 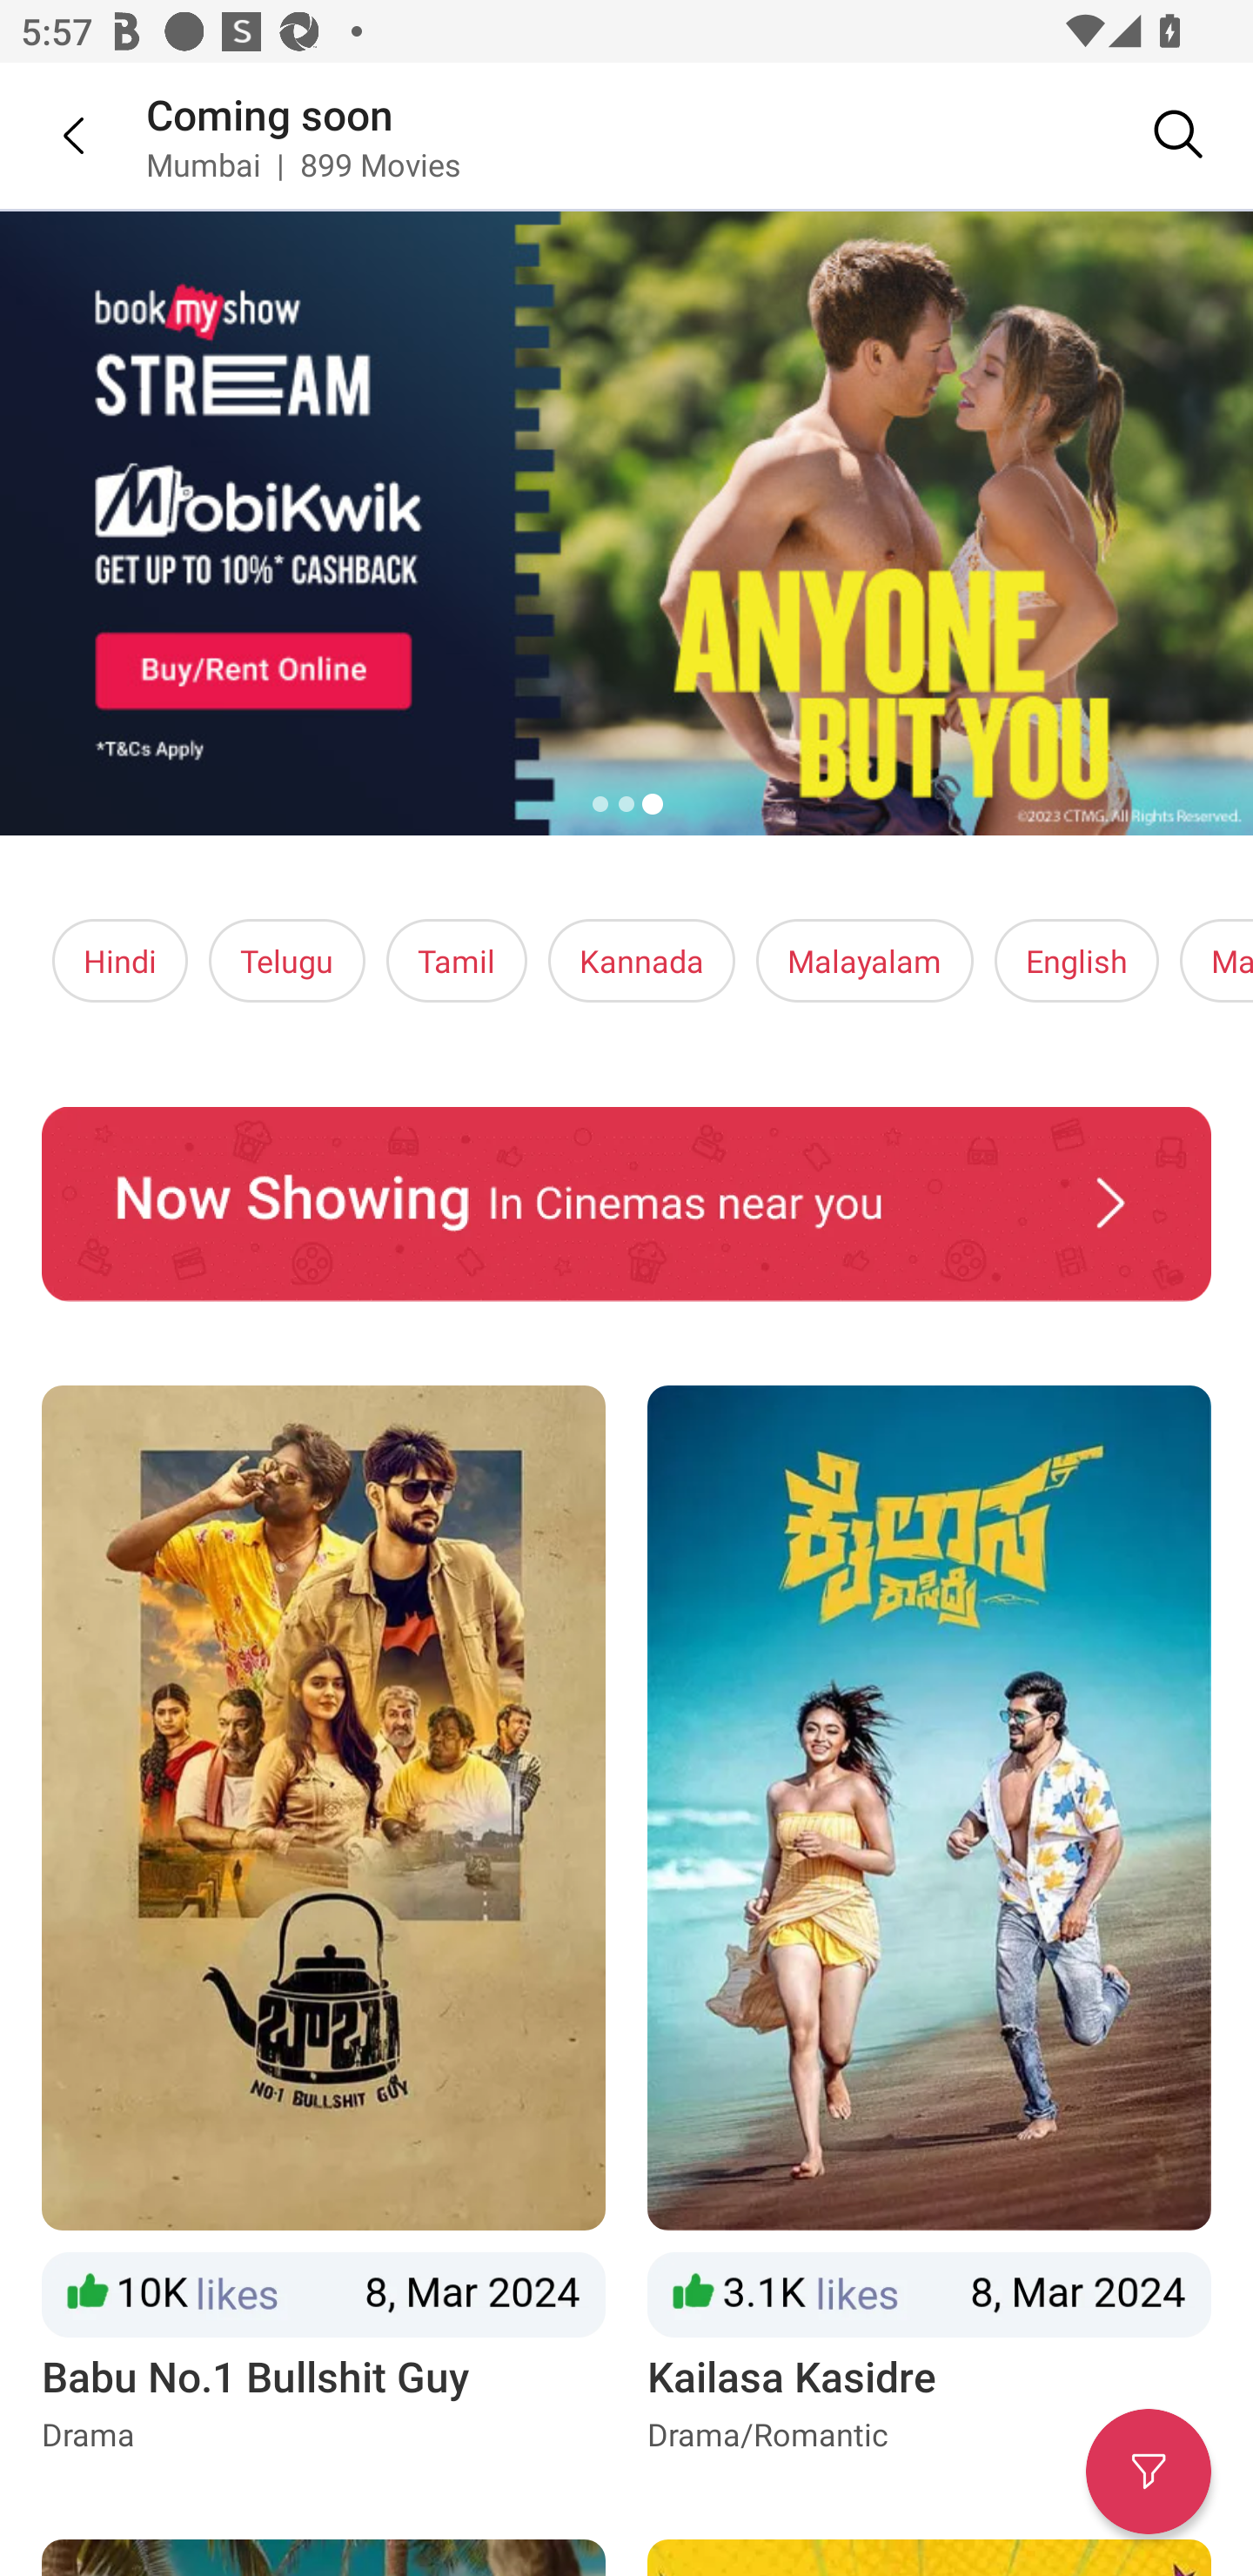 What do you see at coordinates (1149, 2472) in the screenshot?
I see `Filter` at bounding box center [1149, 2472].